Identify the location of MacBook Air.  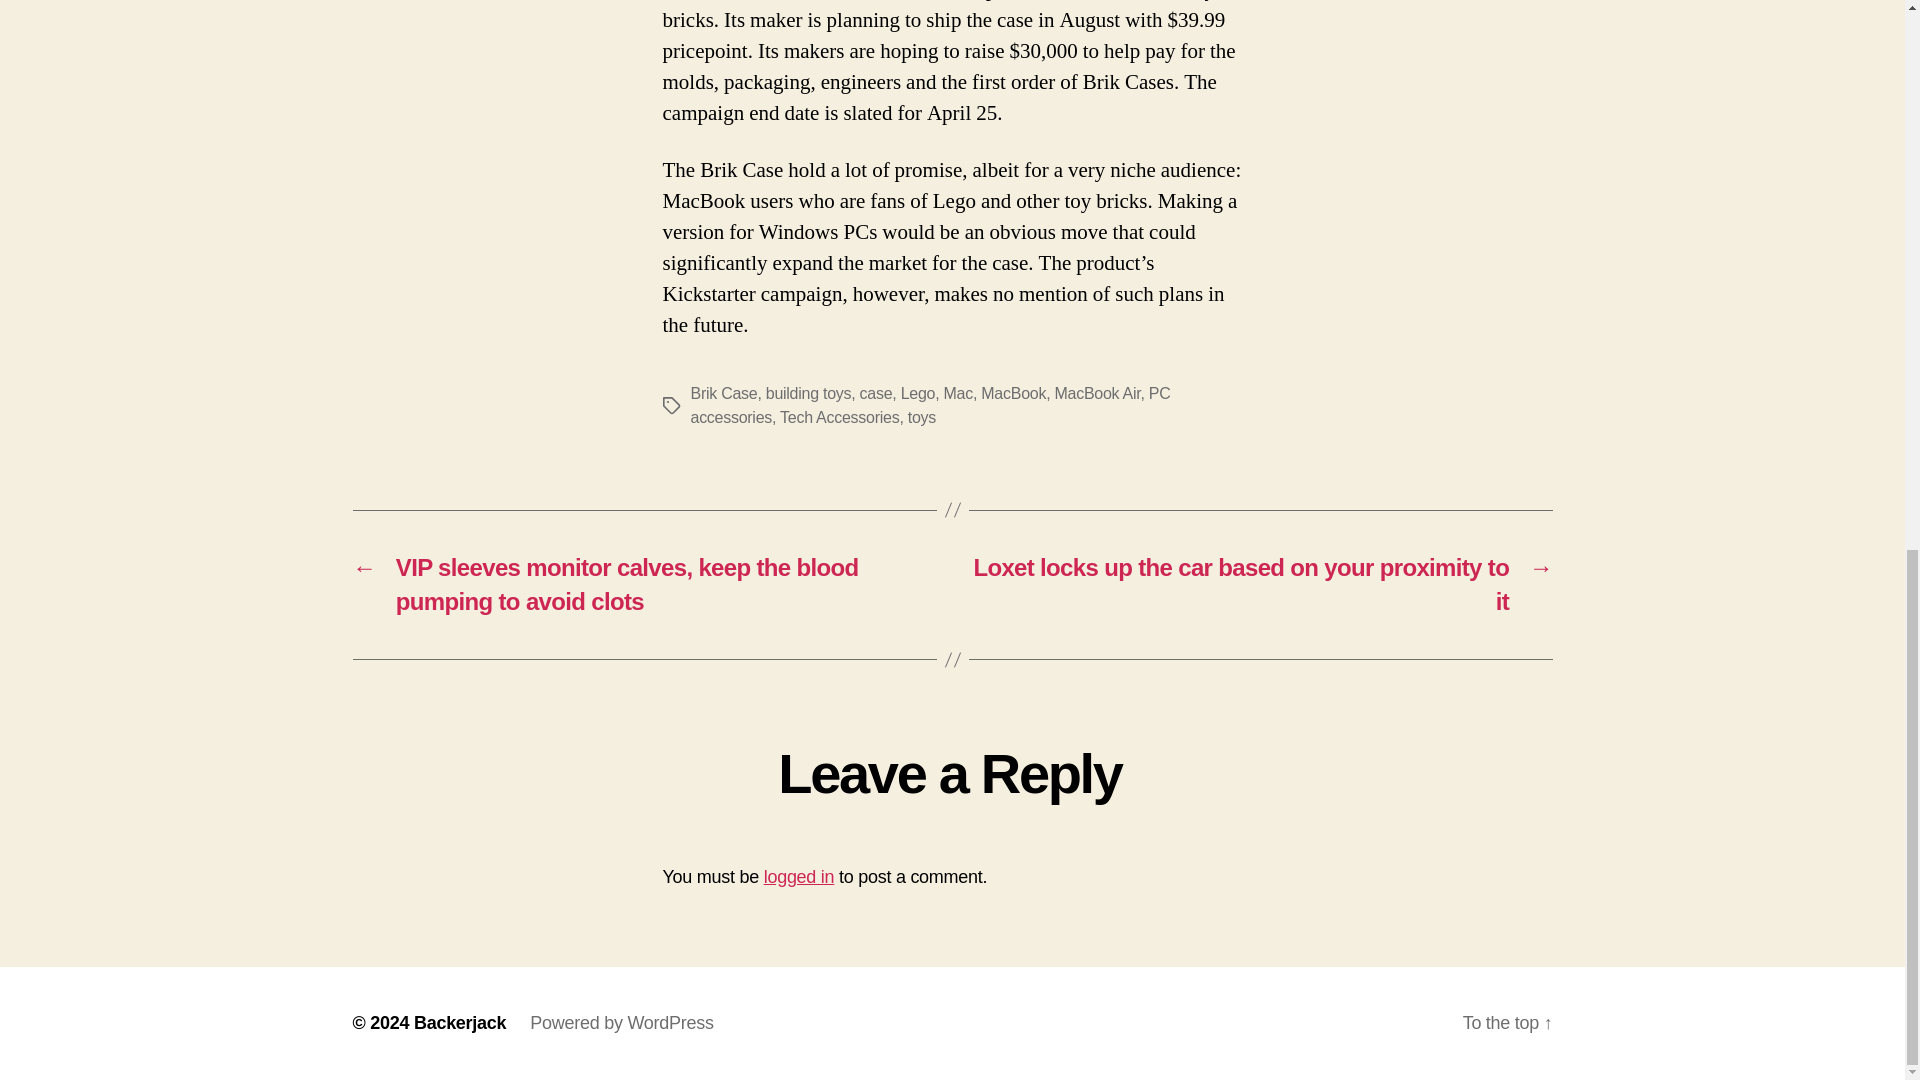
(1097, 392).